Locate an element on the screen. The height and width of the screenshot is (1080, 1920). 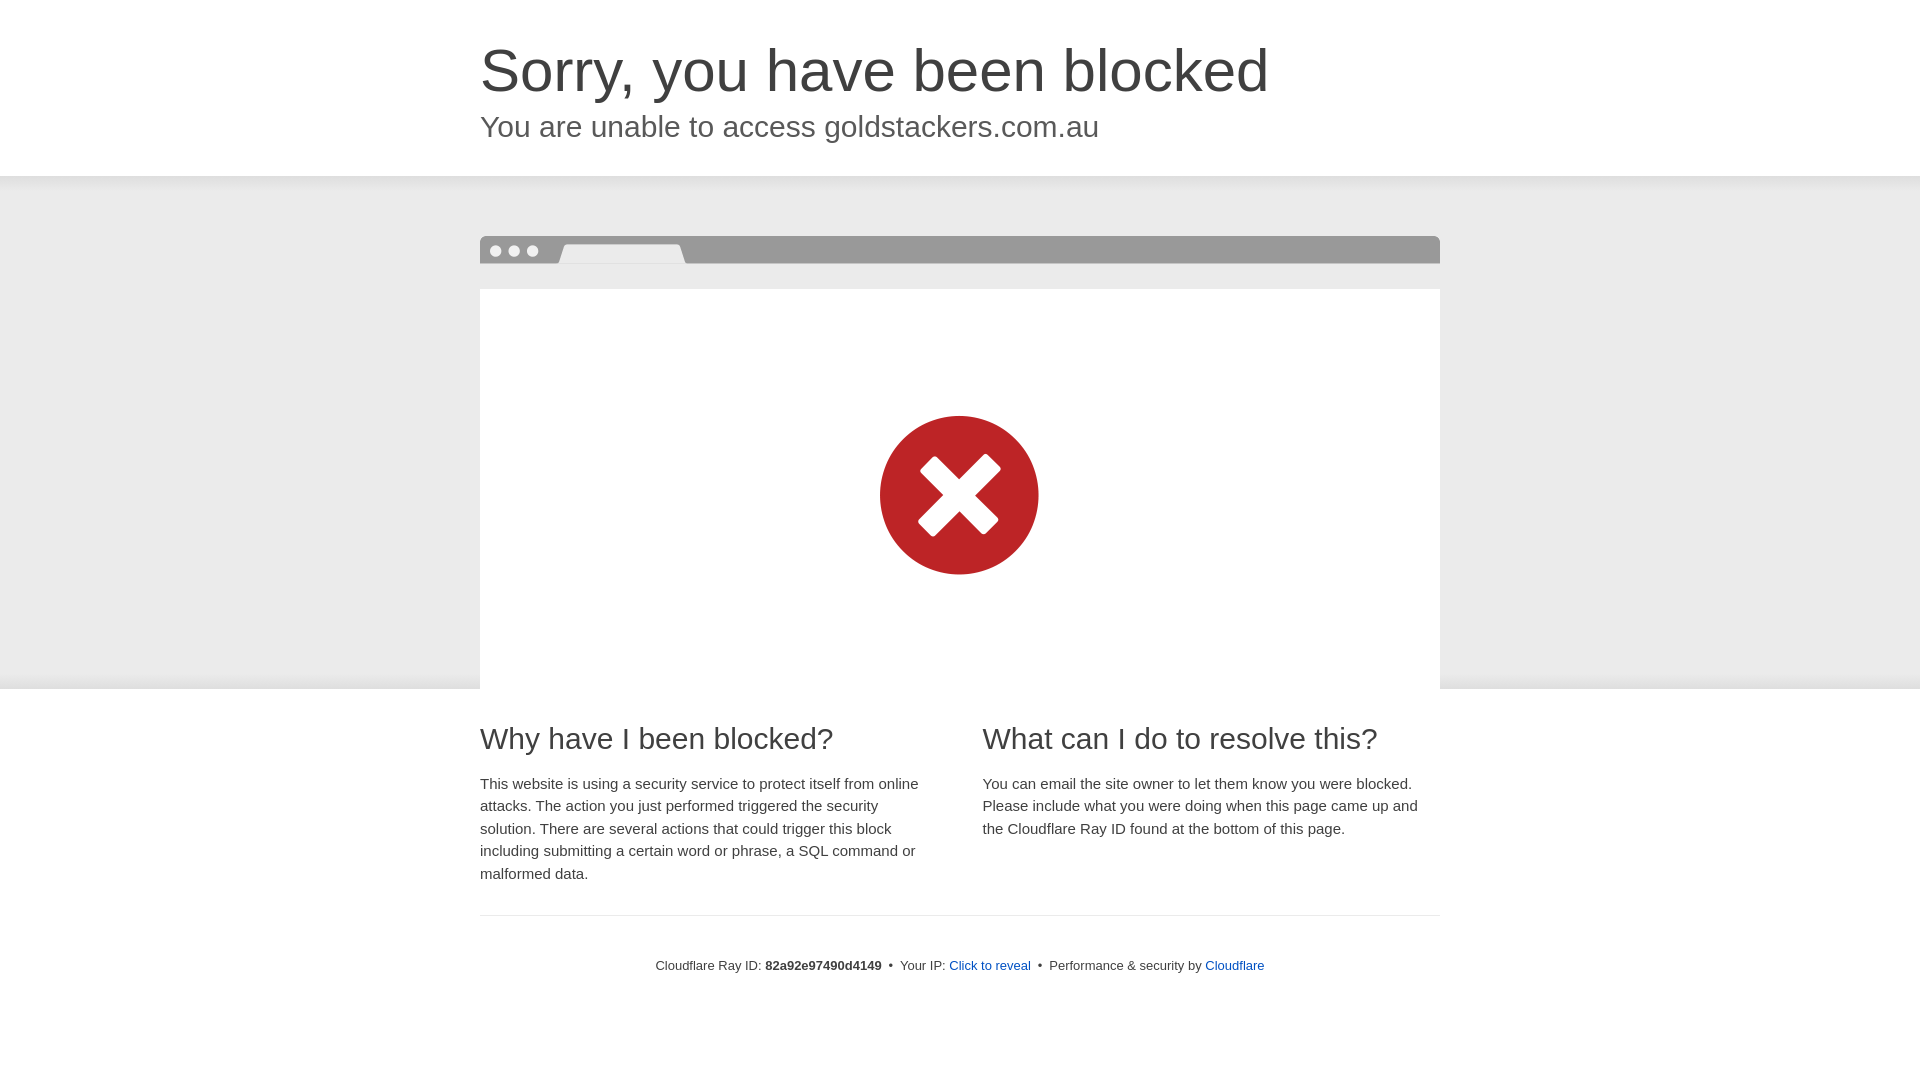
Click to reveal is located at coordinates (990, 966).